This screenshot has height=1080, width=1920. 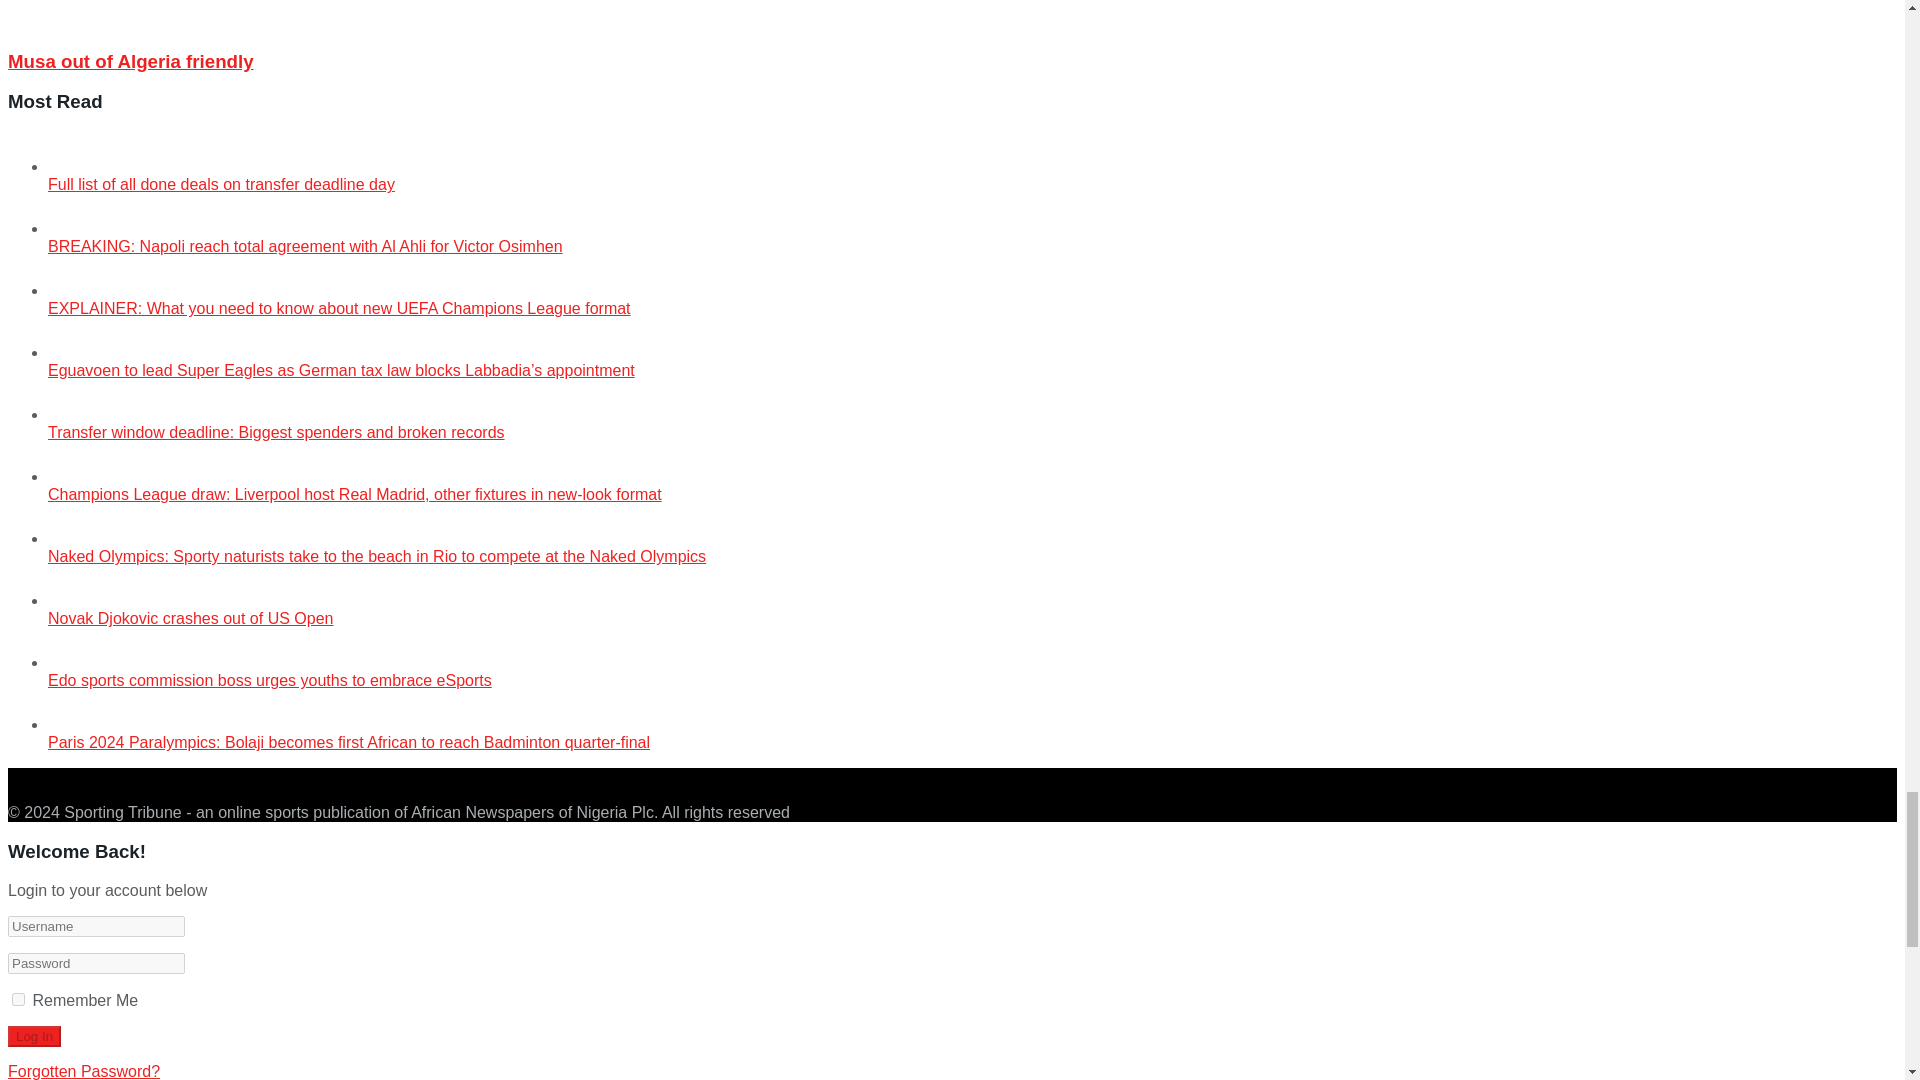 I want to click on Full list of all done deals on transfer deadline day, so click(x=68, y=166).